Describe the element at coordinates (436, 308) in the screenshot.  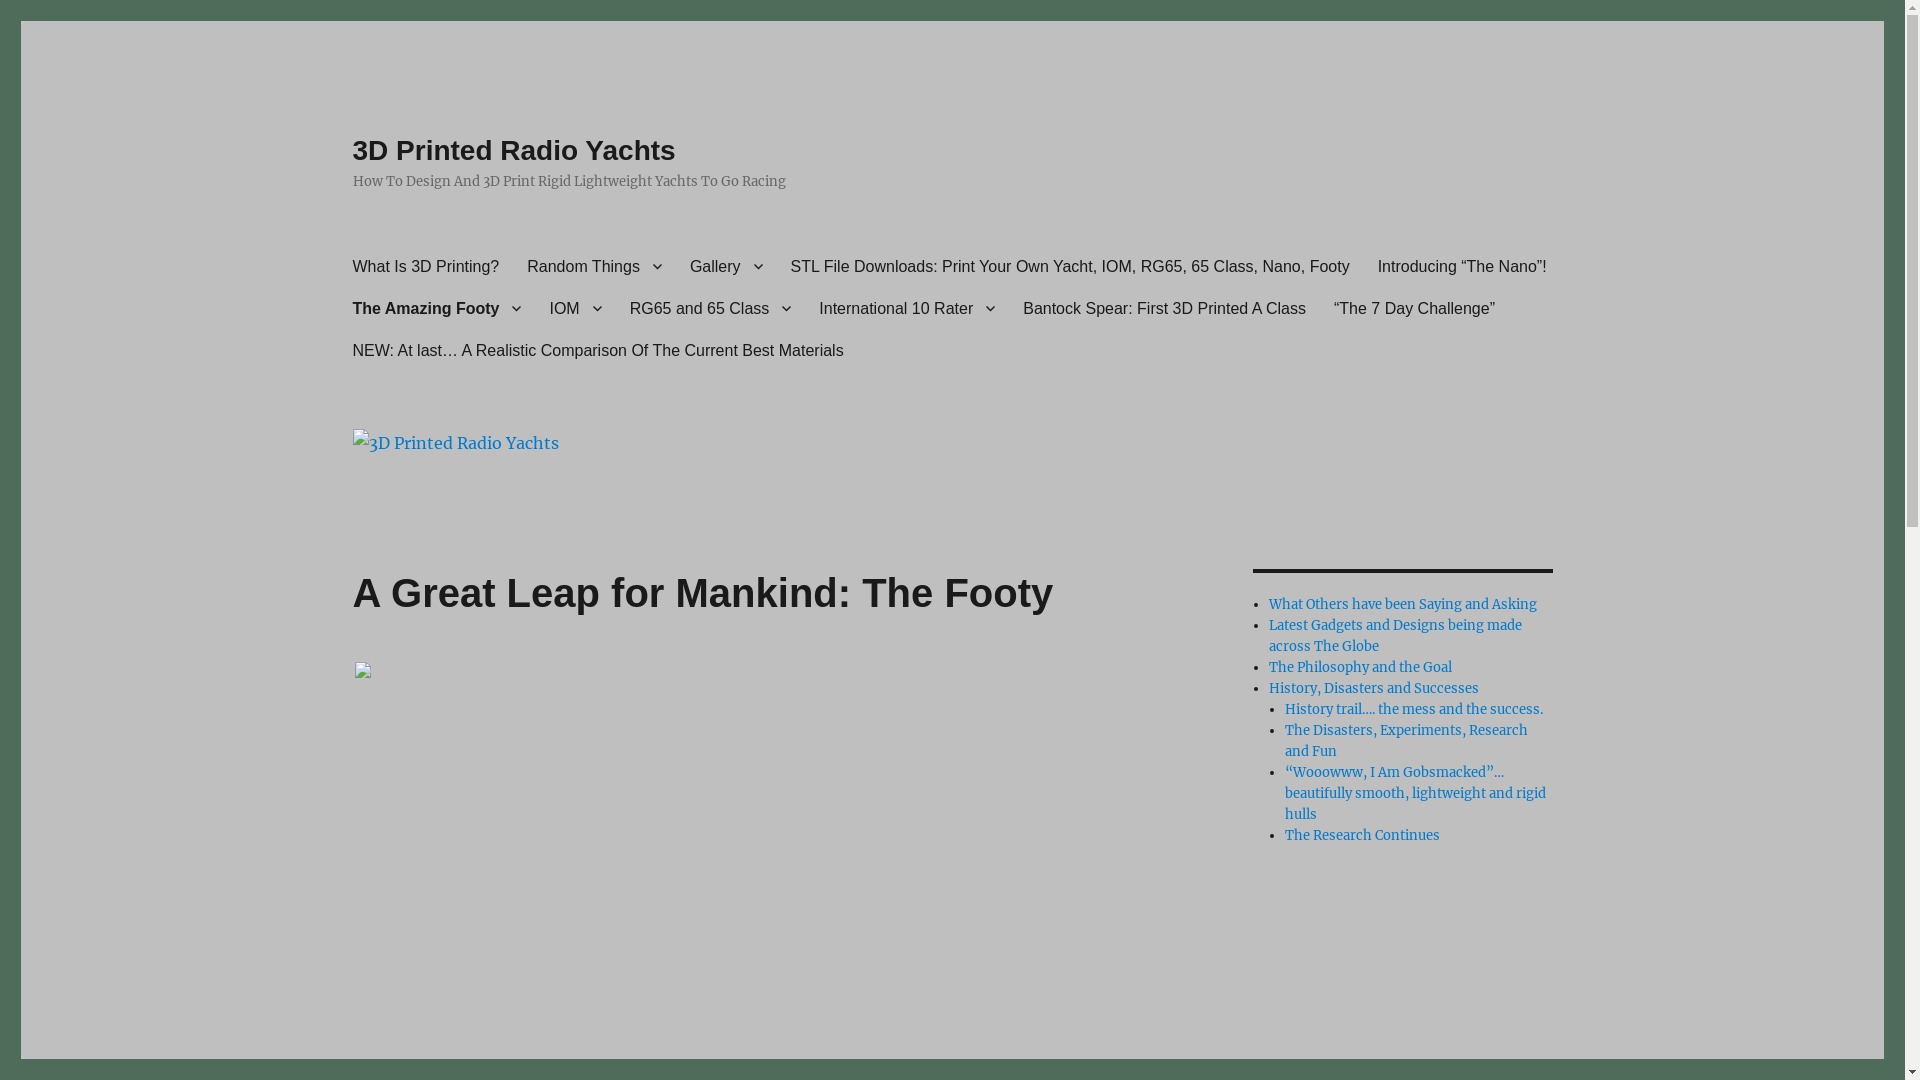
I see `The Amazing Footy` at that location.